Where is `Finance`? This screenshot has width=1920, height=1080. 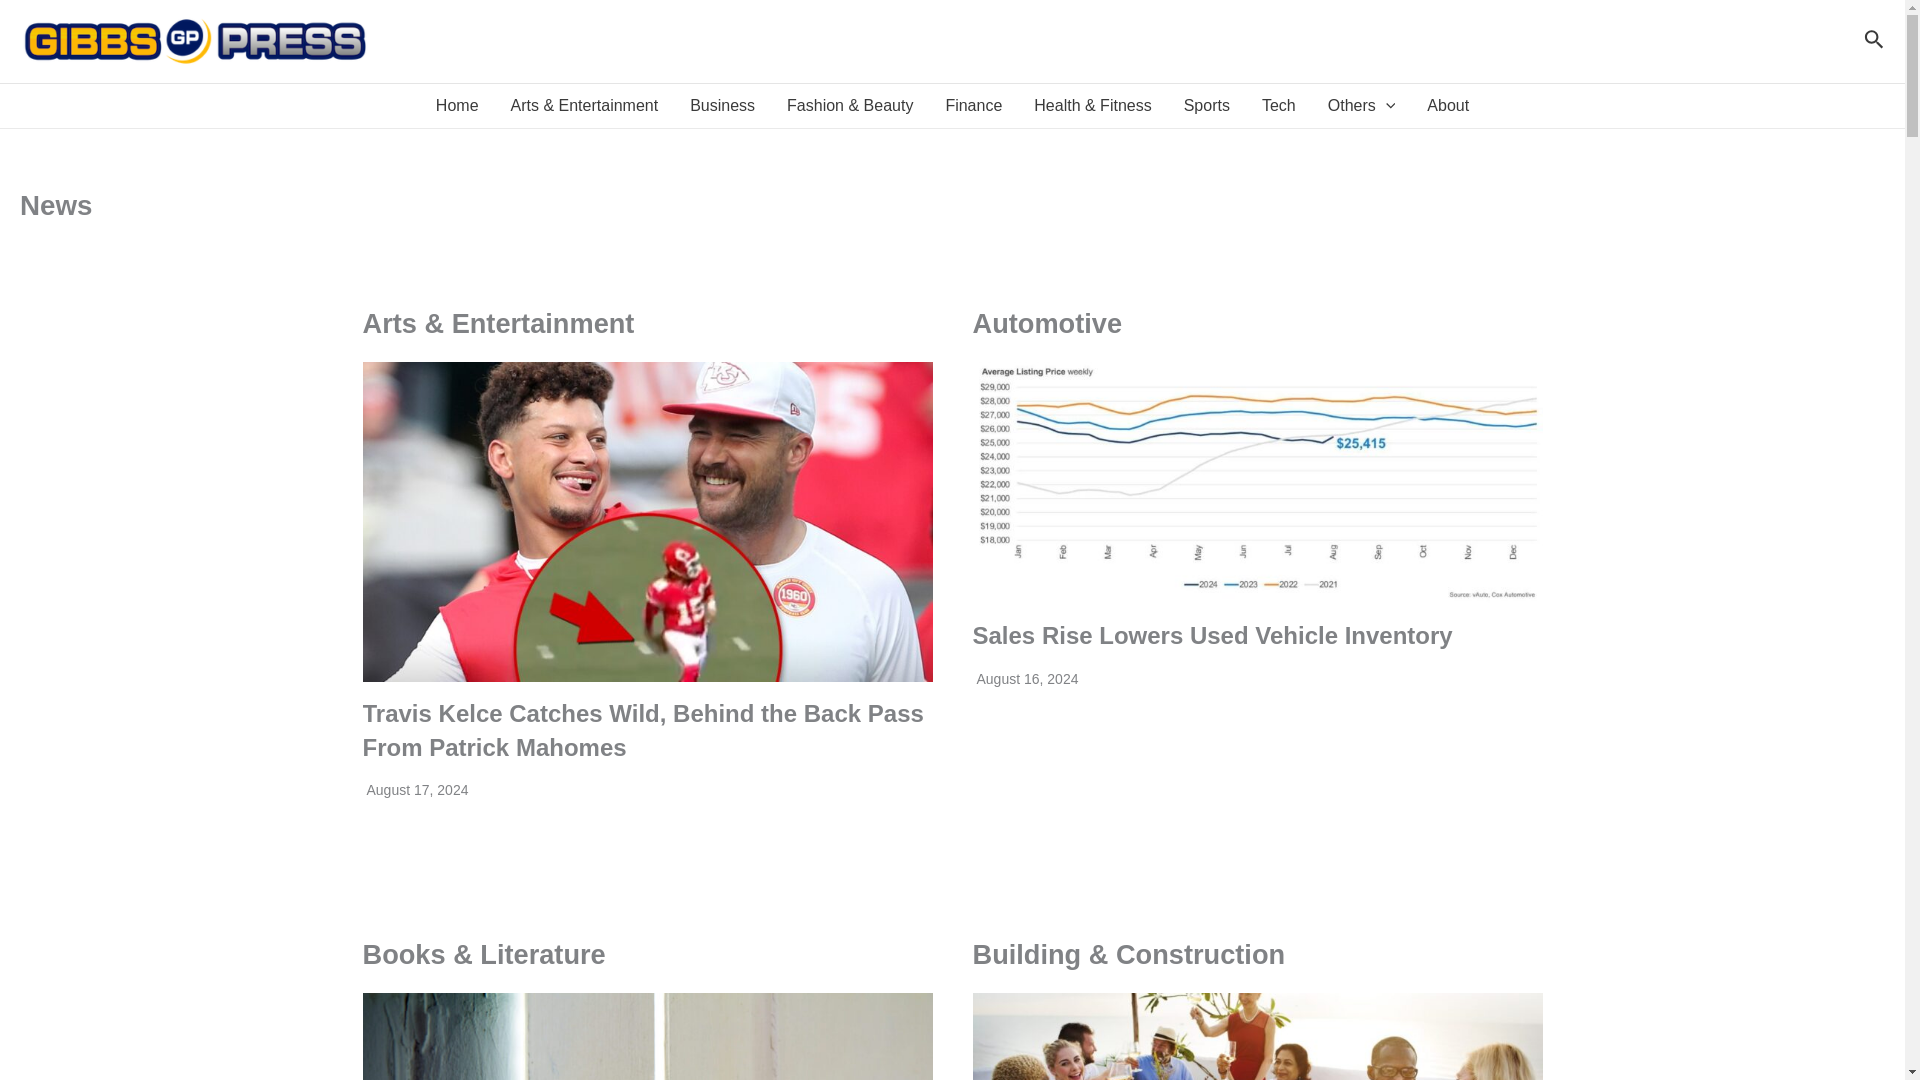
Finance is located at coordinates (973, 106).